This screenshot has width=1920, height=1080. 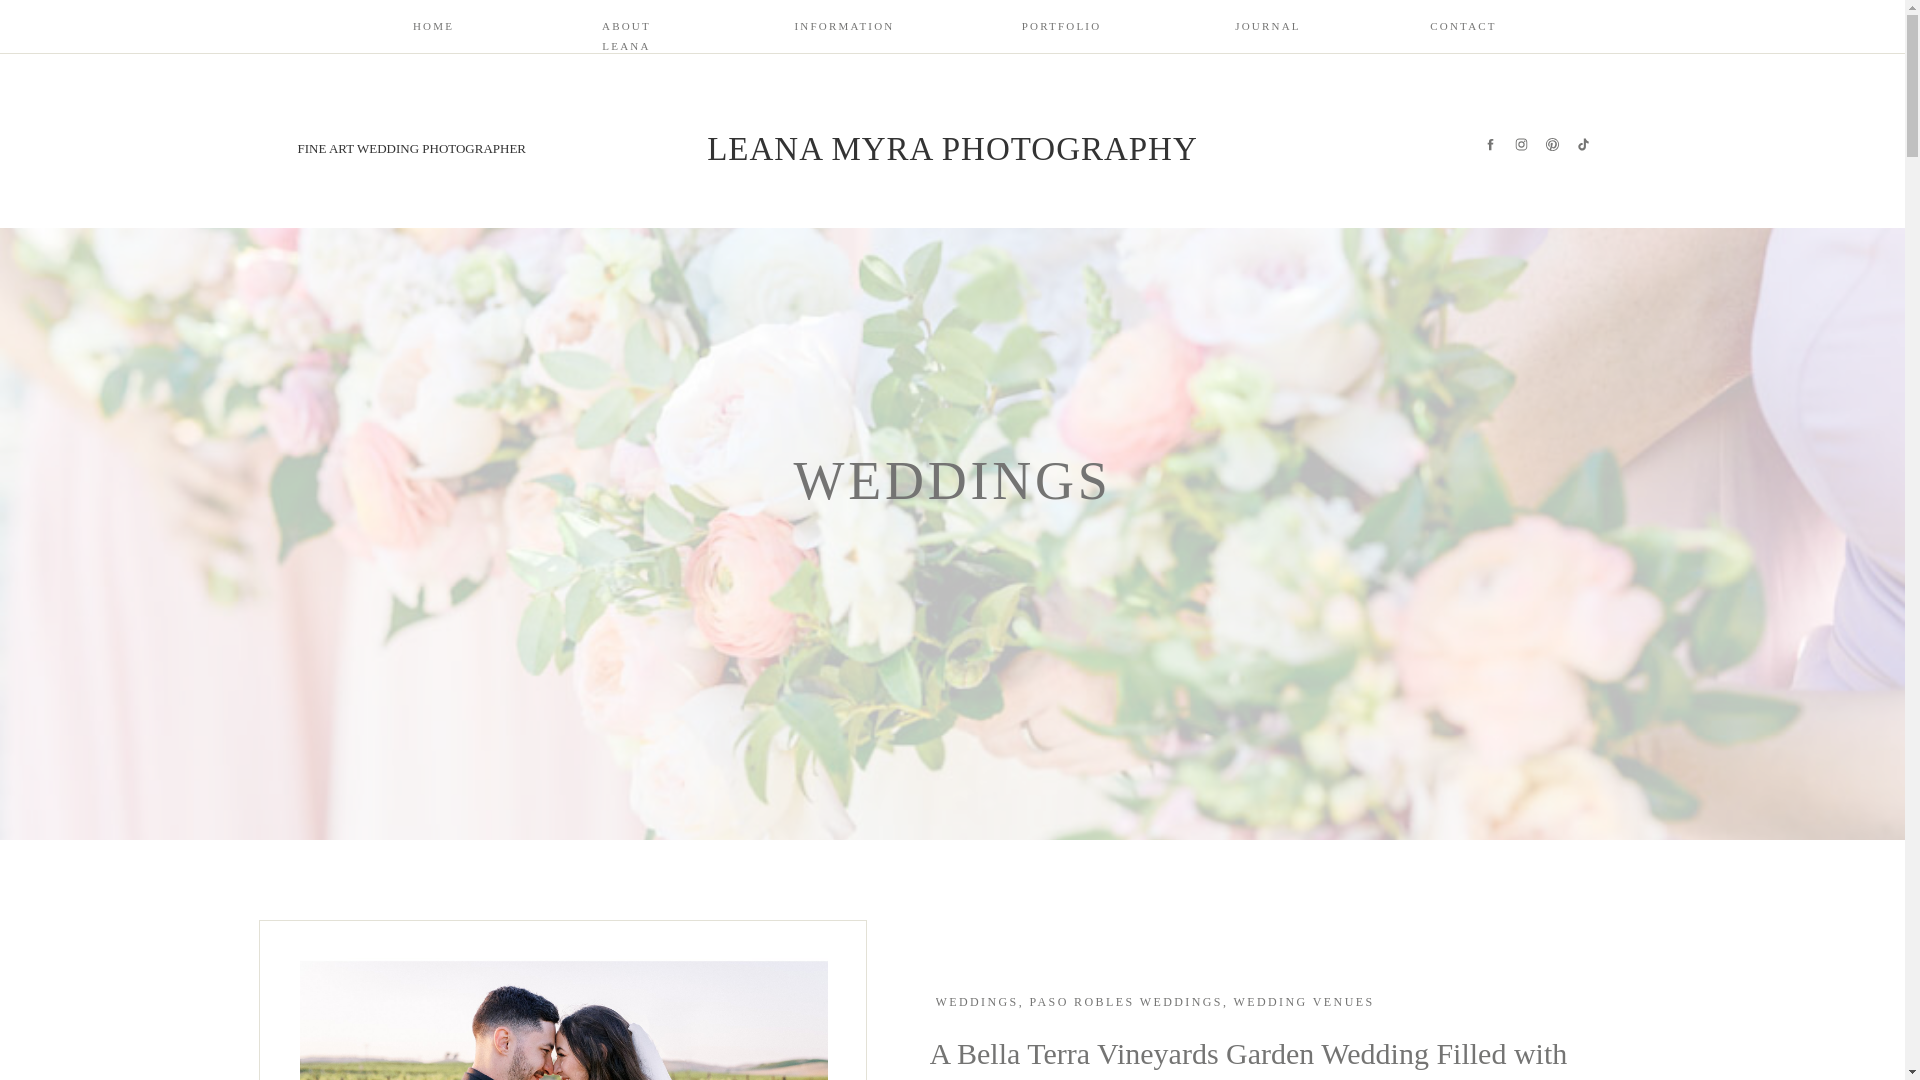 I want to click on CONTACT, so click(x=1464, y=30).